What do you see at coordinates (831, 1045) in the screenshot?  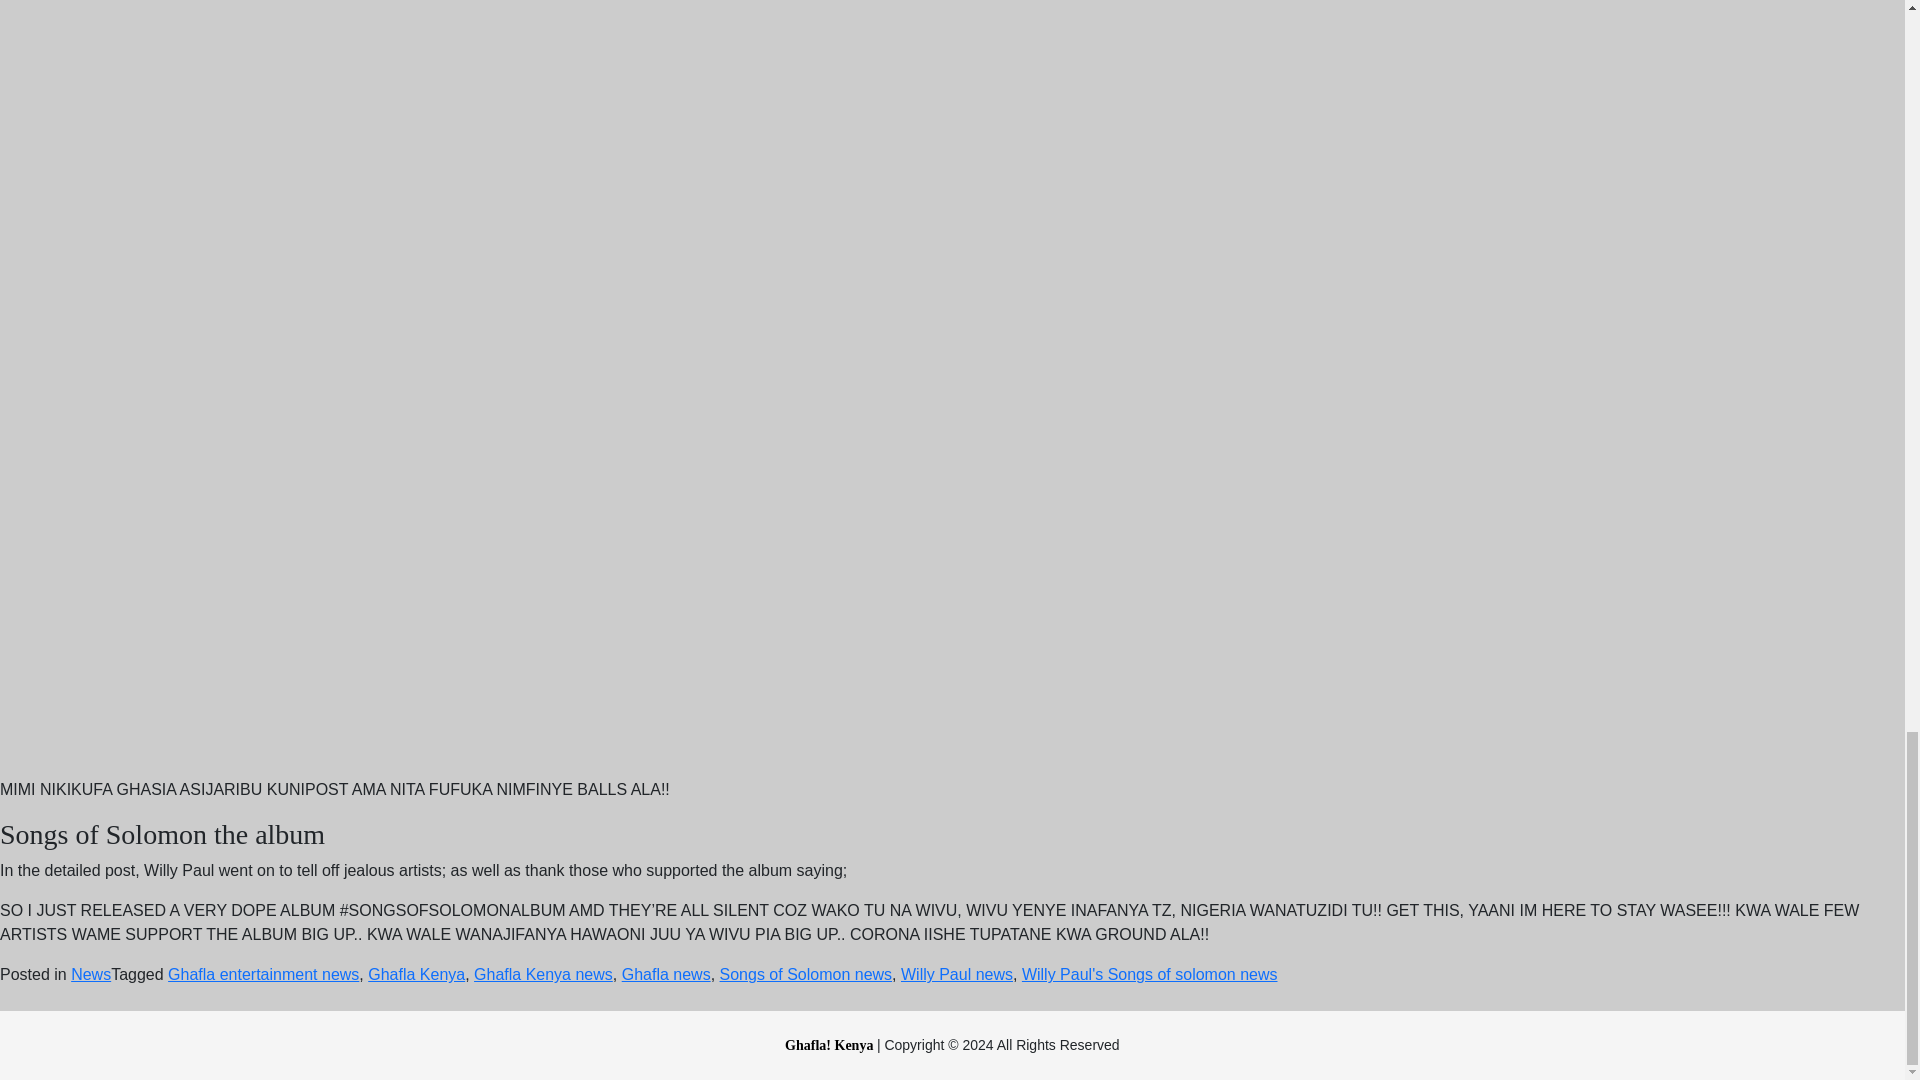 I see `Ghafla! Kenya` at bounding box center [831, 1045].